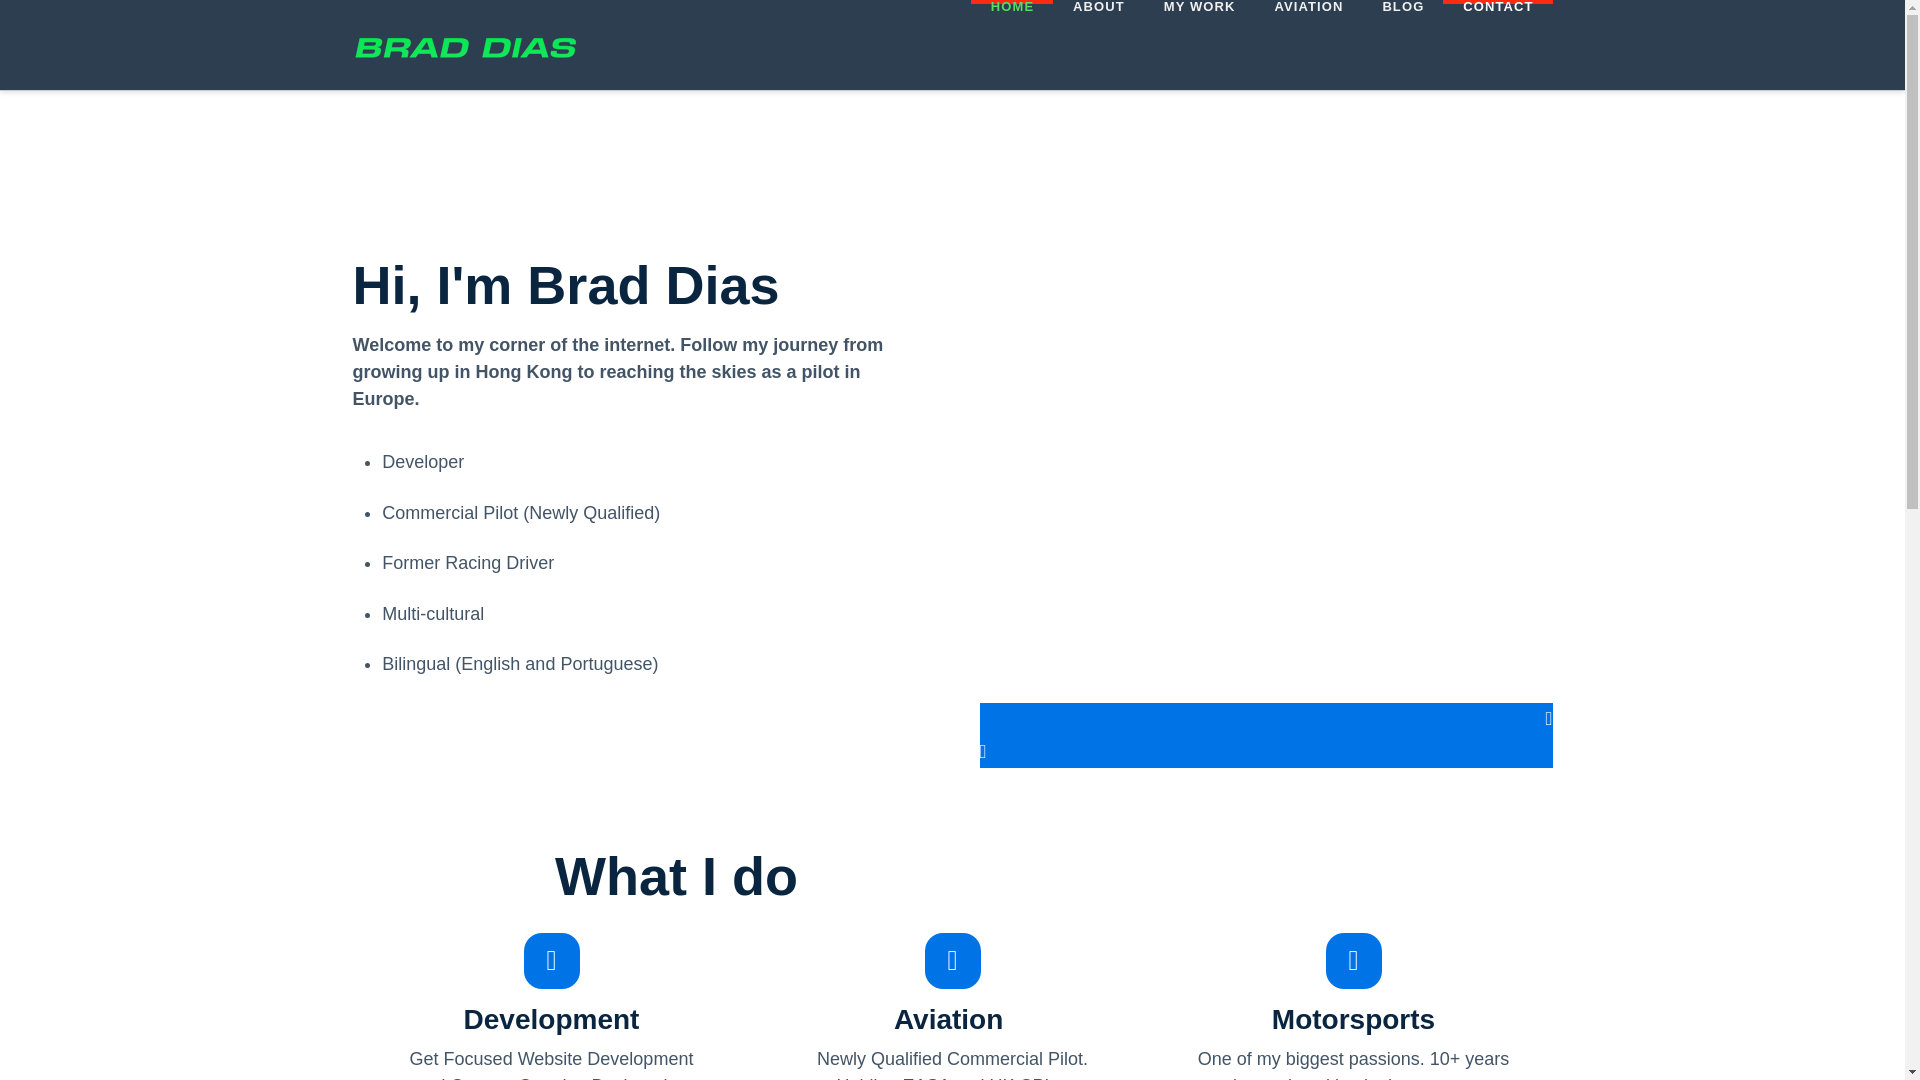 This screenshot has height=1080, width=1920. Describe the element at coordinates (1402, 44) in the screenshot. I see `BLOG` at that location.